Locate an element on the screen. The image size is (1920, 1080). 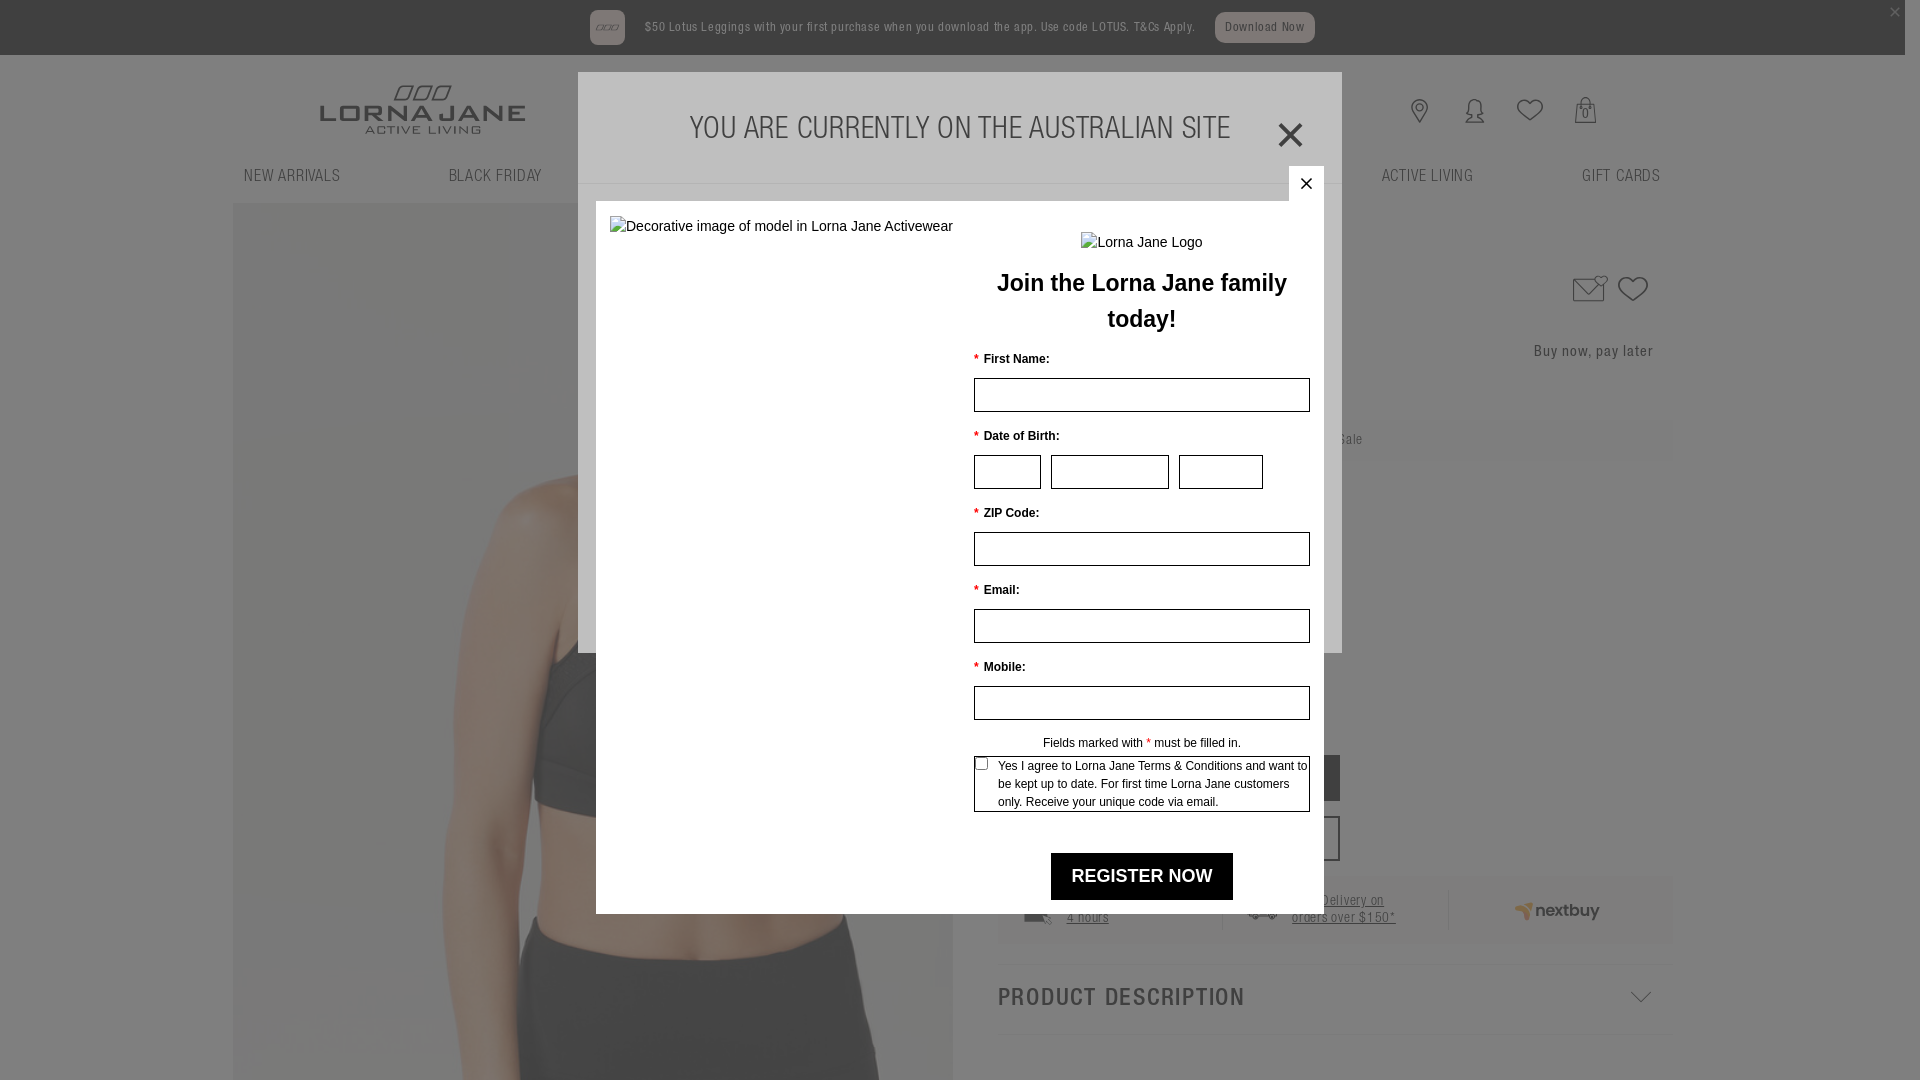
+ is located at coordinates (1088, 723).